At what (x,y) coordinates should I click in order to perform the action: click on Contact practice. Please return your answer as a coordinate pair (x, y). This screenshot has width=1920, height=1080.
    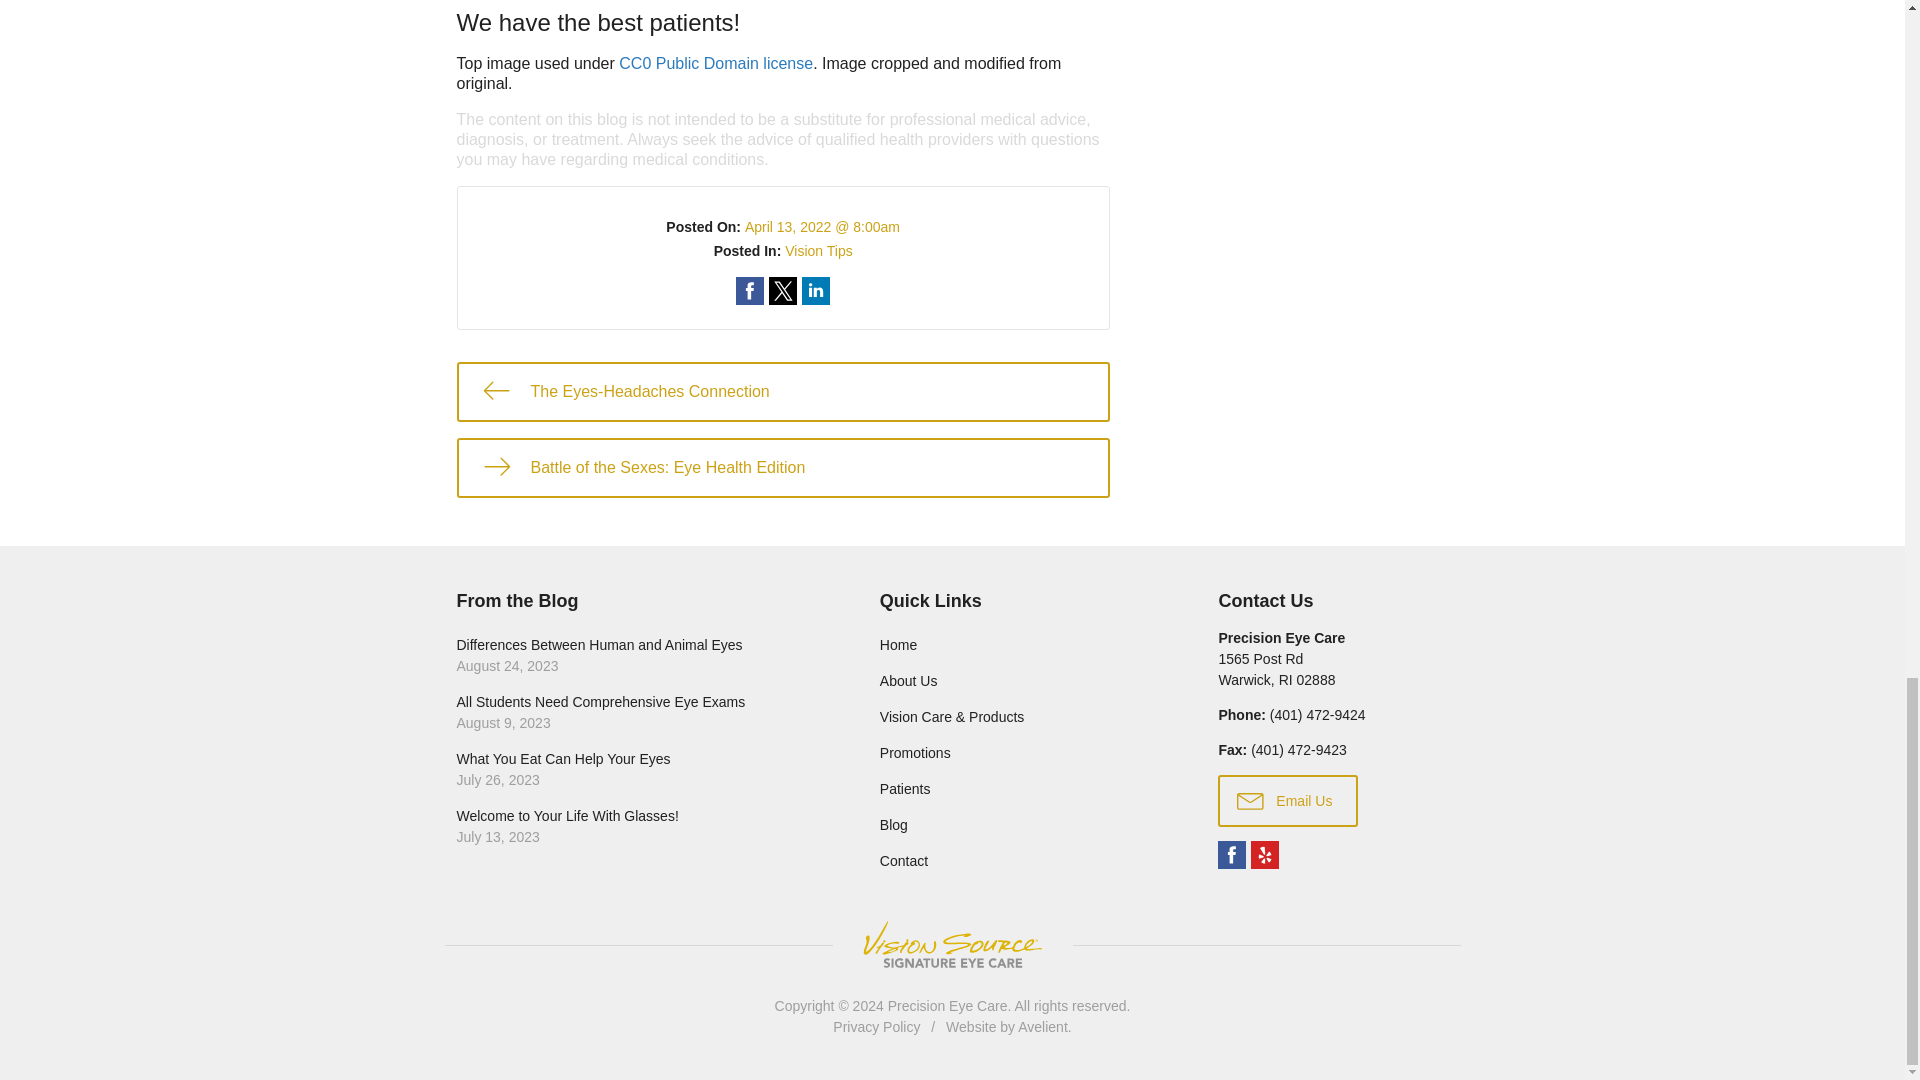
    Looking at the image, I should click on (1317, 714).